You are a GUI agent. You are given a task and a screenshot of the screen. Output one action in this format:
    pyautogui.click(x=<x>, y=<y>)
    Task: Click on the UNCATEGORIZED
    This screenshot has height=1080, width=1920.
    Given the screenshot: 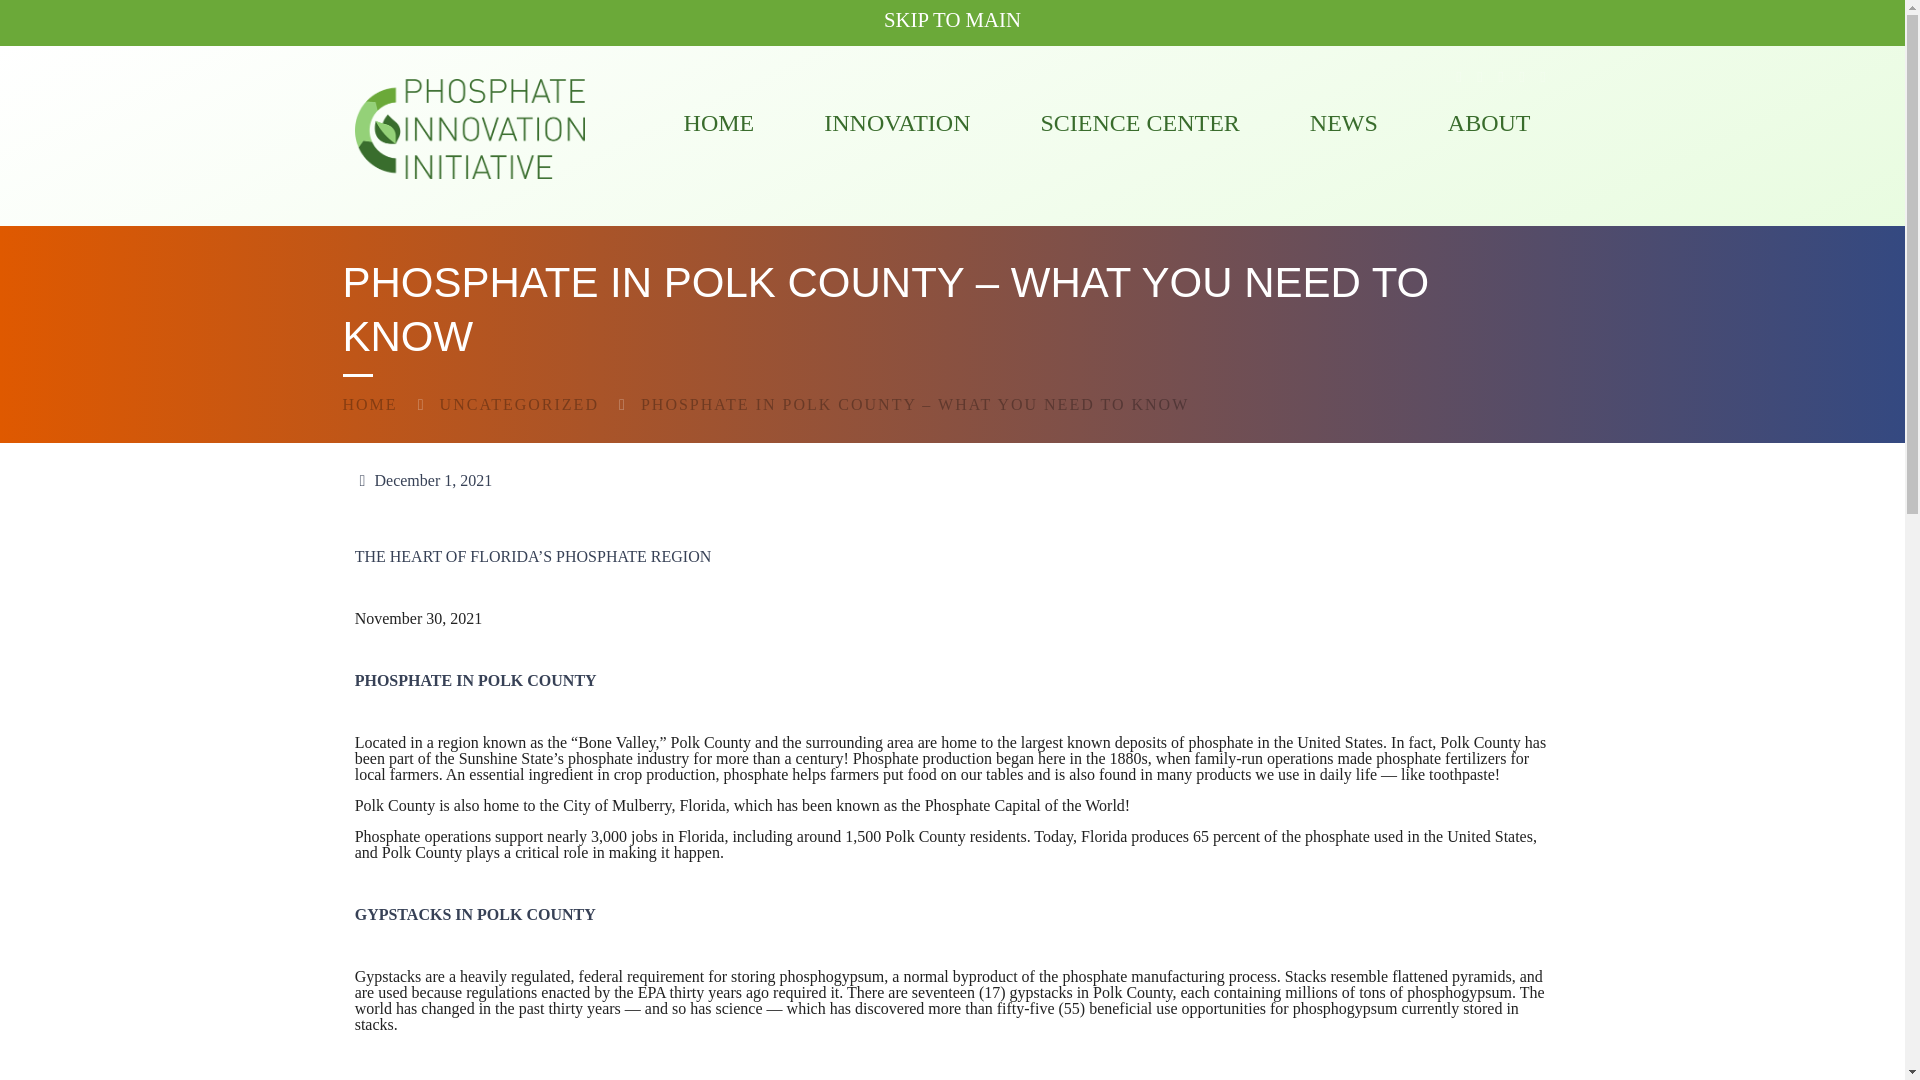 What is the action you would take?
    pyautogui.click(x=519, y=404)
    